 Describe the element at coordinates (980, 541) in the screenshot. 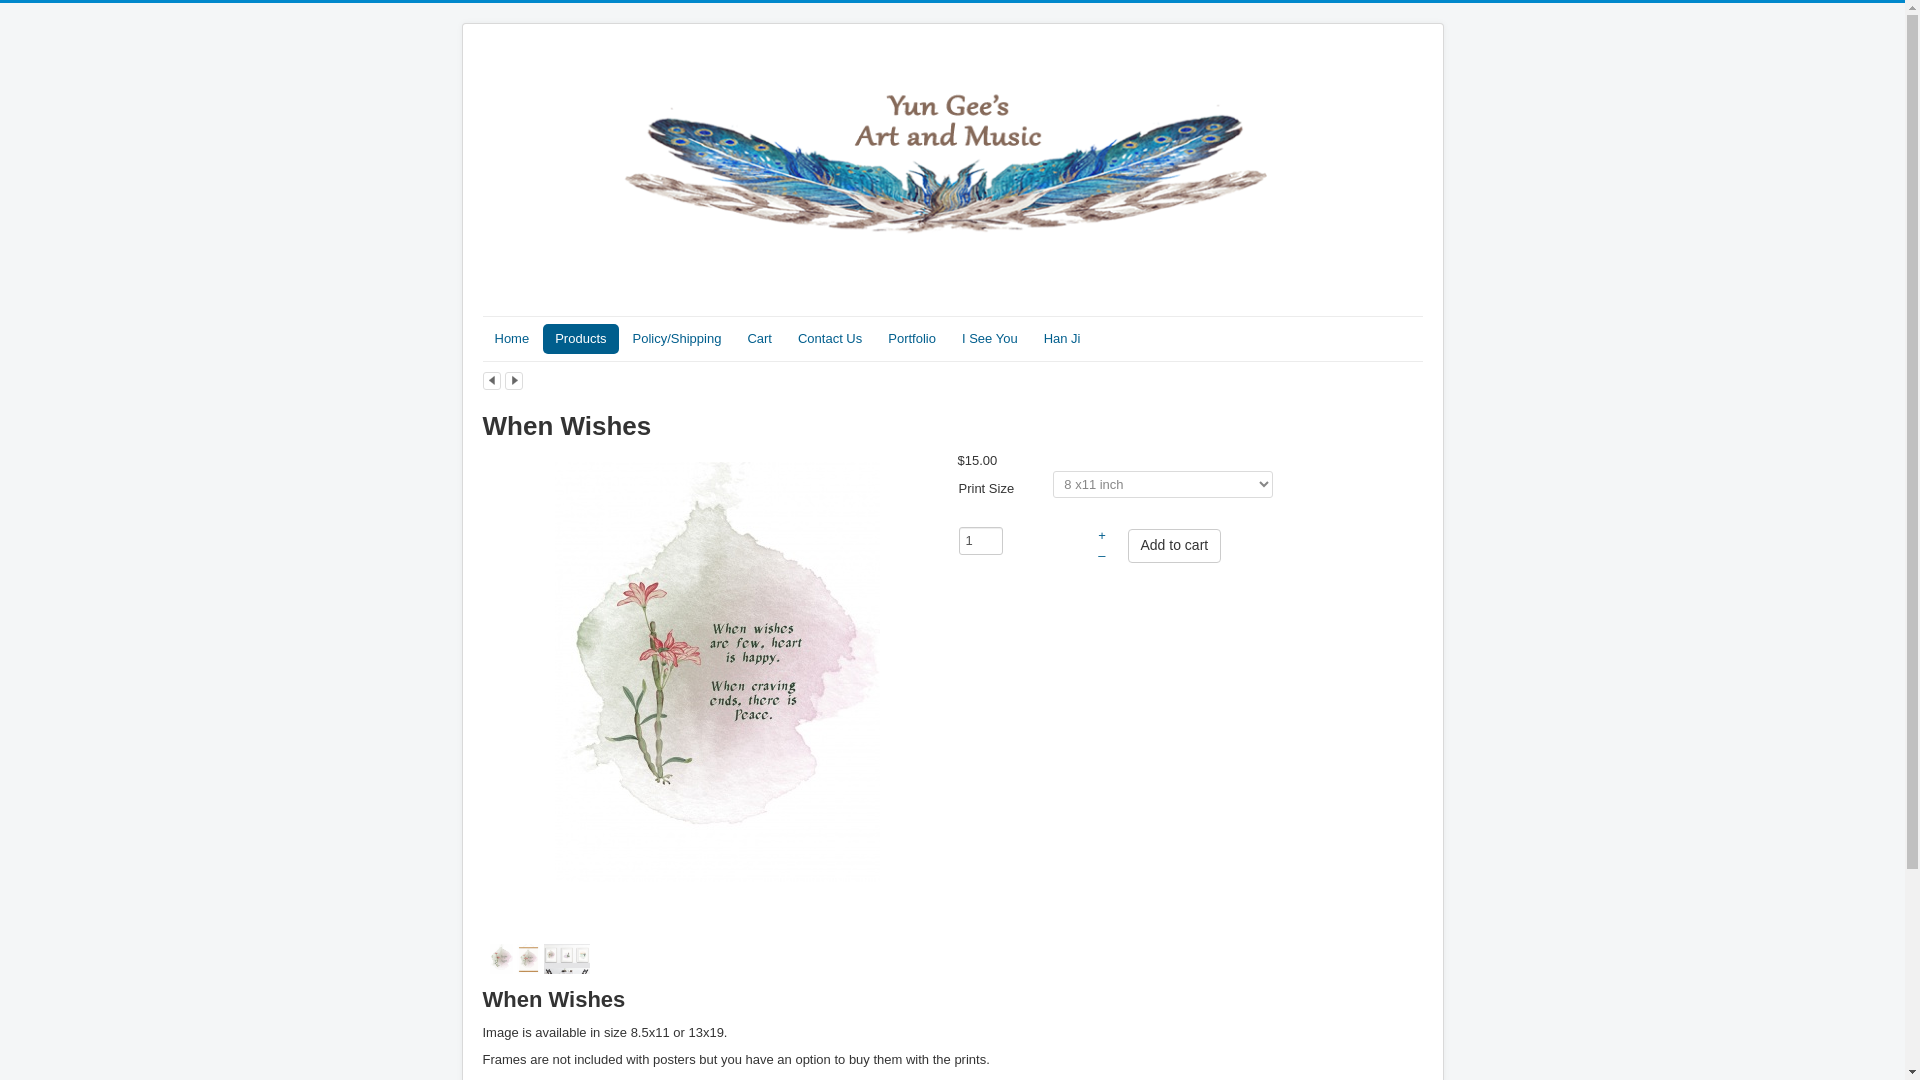

I see `1` at that location.